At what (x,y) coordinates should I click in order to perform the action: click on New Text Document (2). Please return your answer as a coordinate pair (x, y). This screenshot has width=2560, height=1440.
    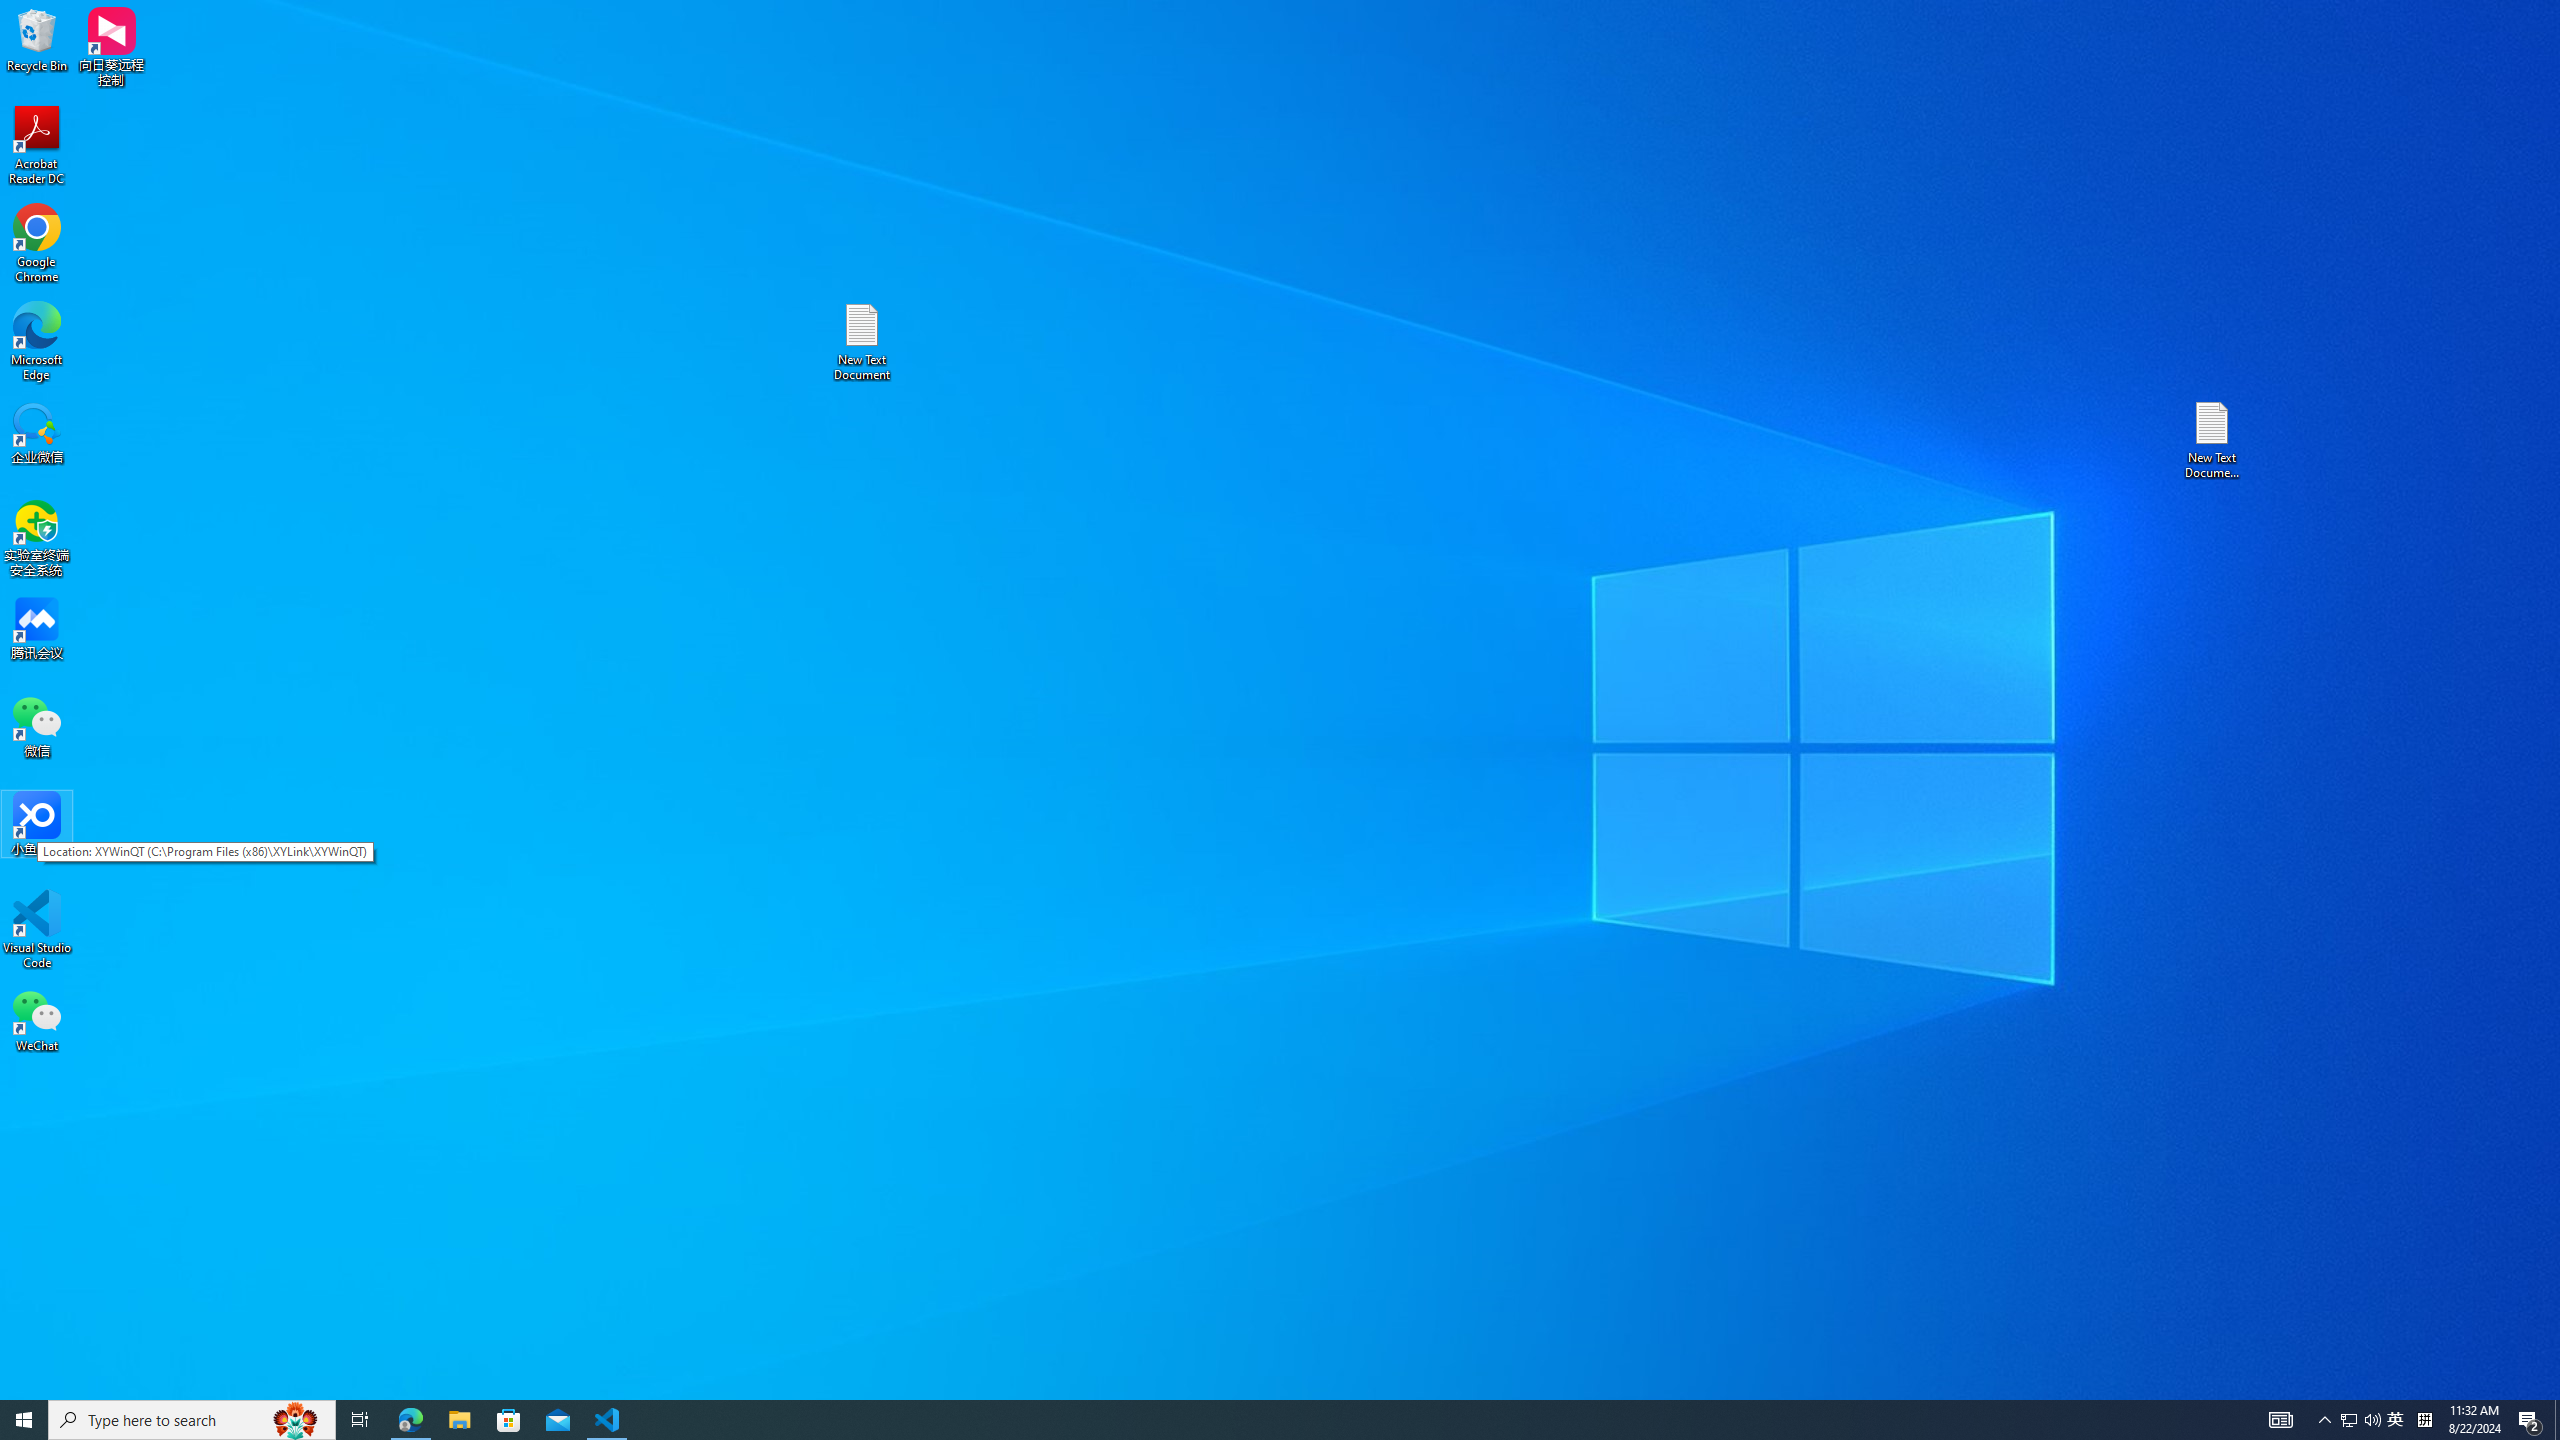
    Looking at the image, I should click on (2348, 1420).